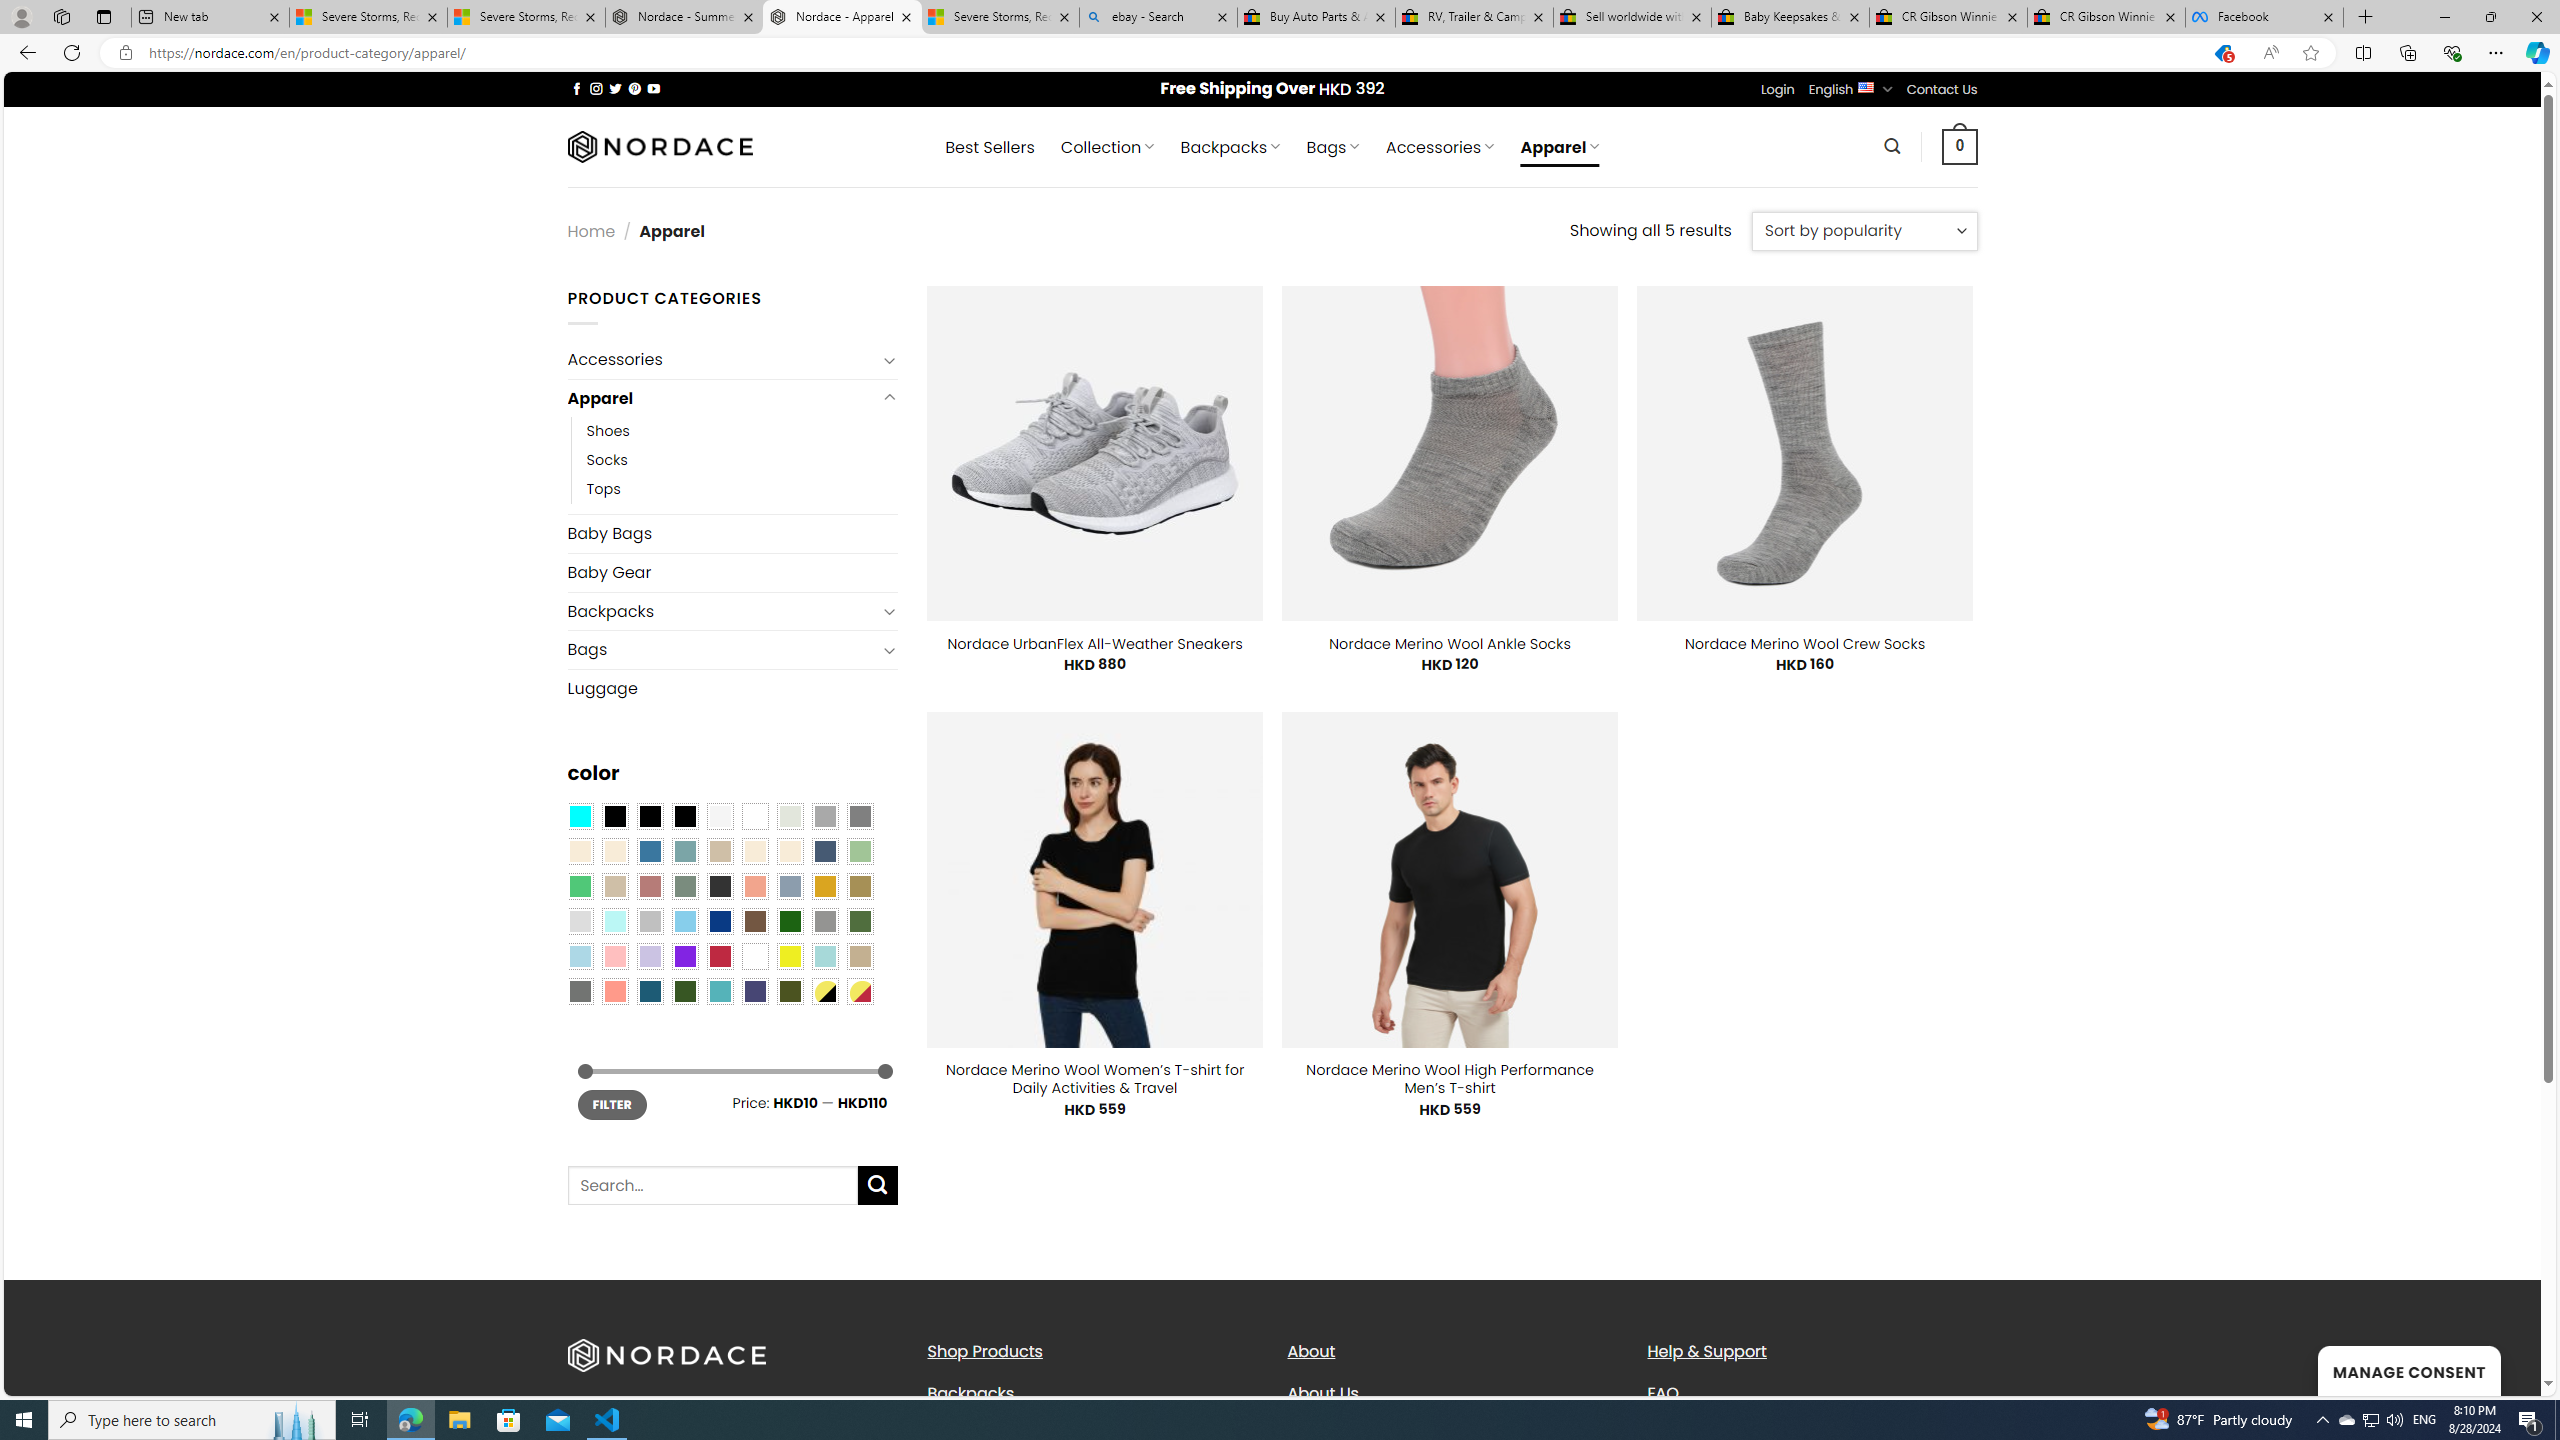  I want to click on Pink, so click(614, 956).